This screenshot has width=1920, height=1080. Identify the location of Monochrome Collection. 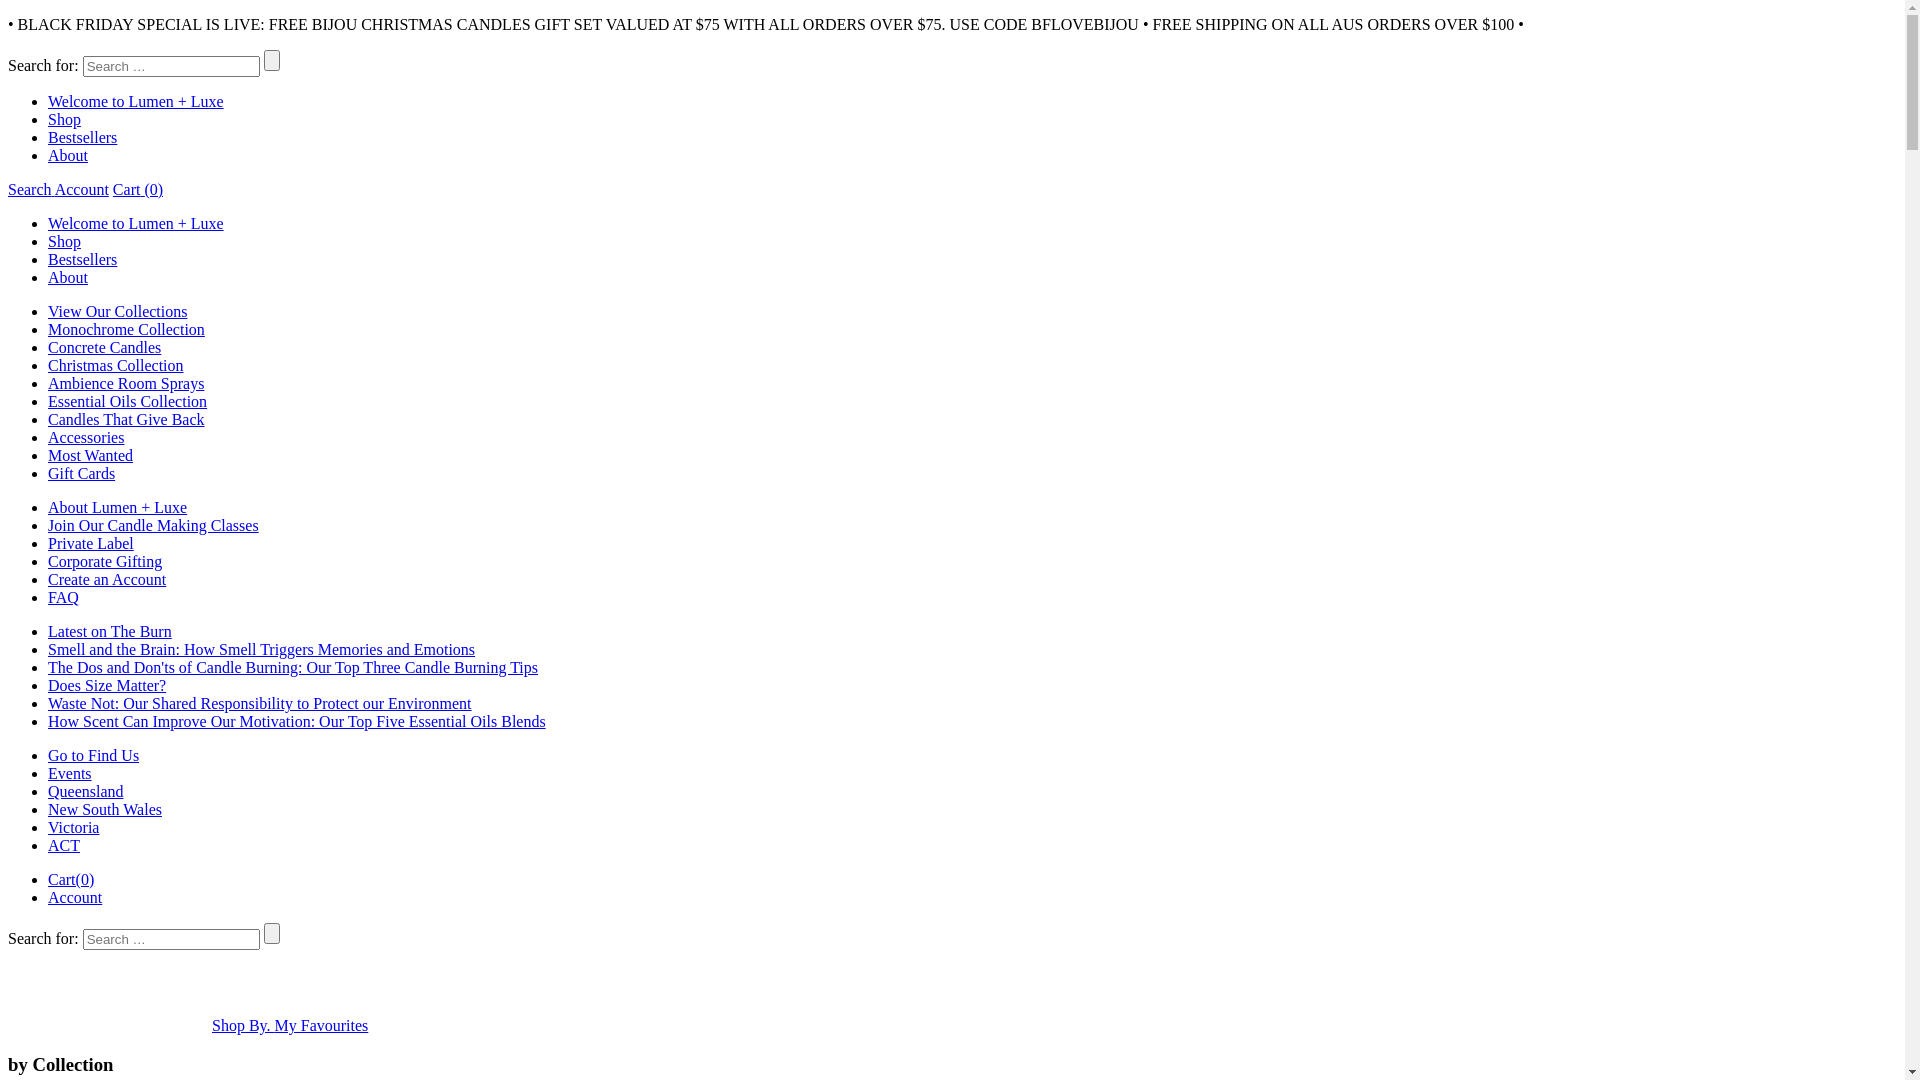
(126, 330).